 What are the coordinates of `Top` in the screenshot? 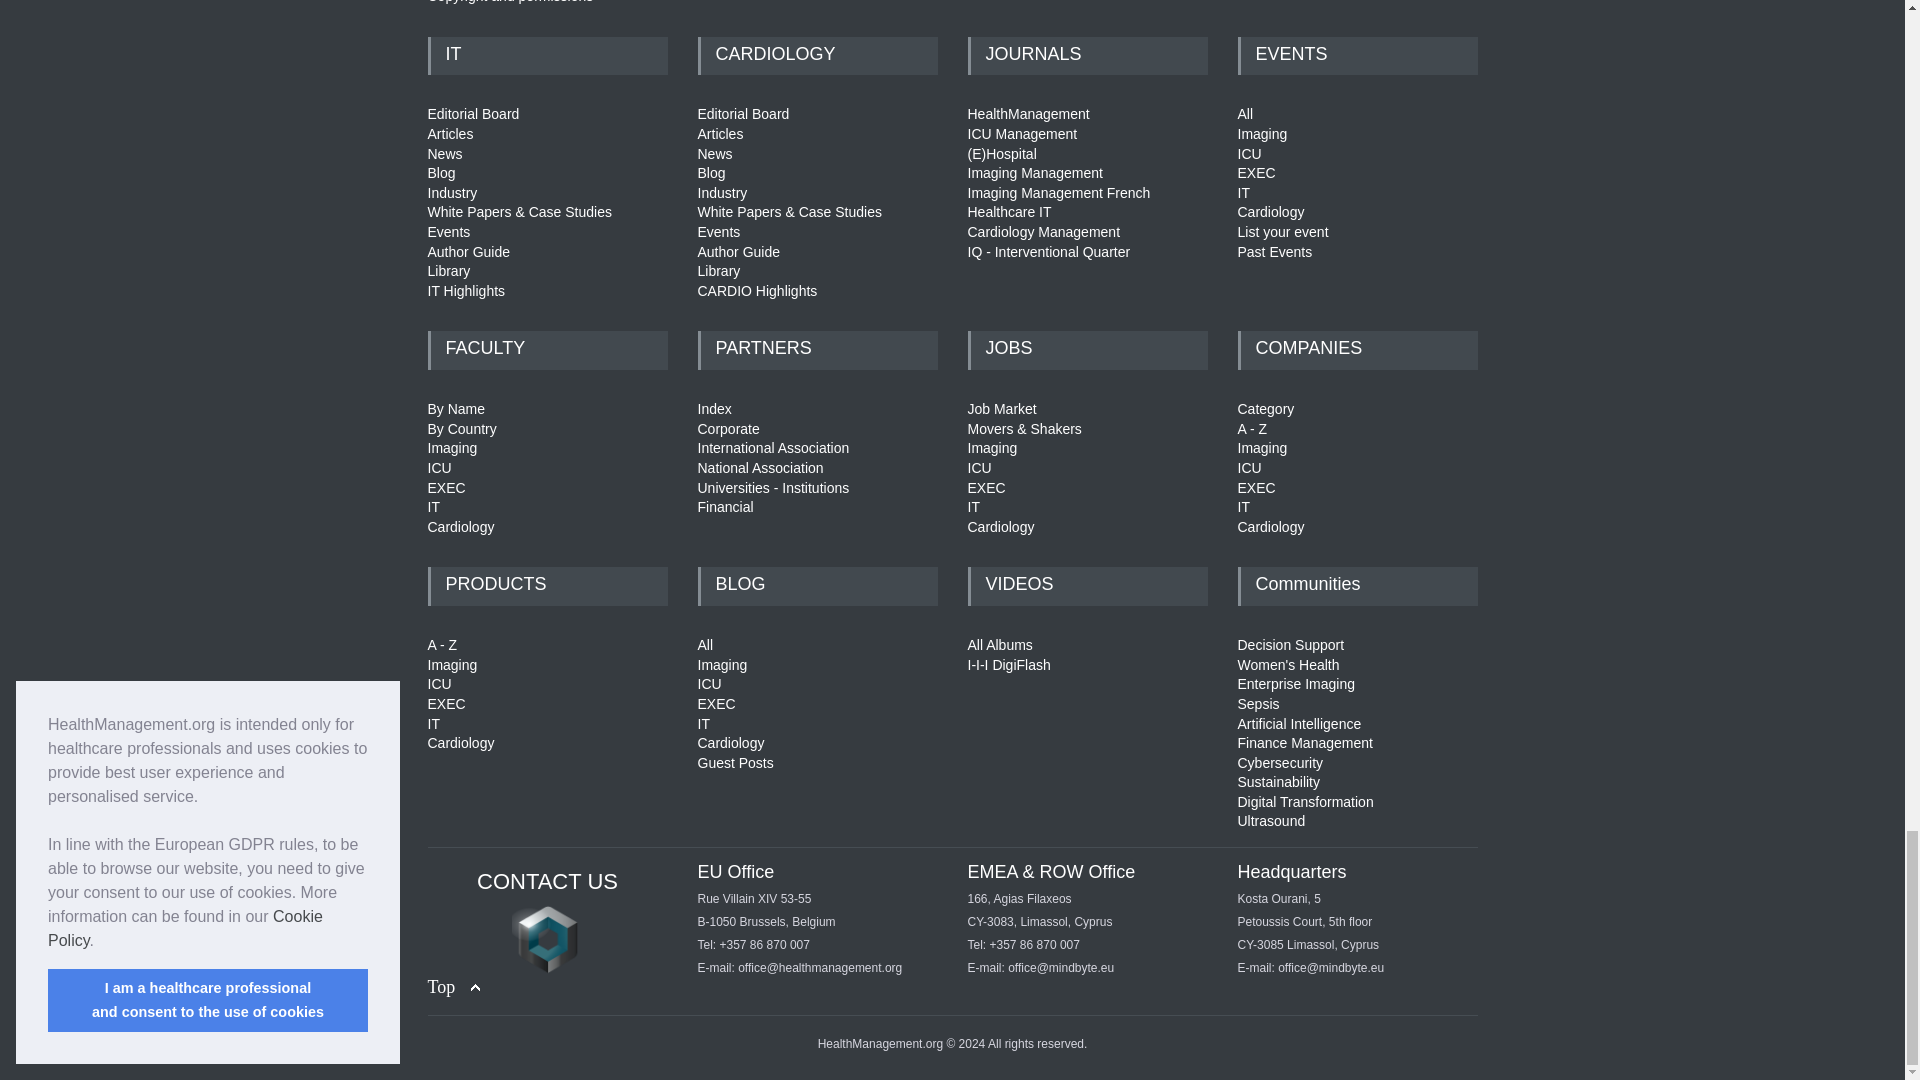 It's located at (454, 988).